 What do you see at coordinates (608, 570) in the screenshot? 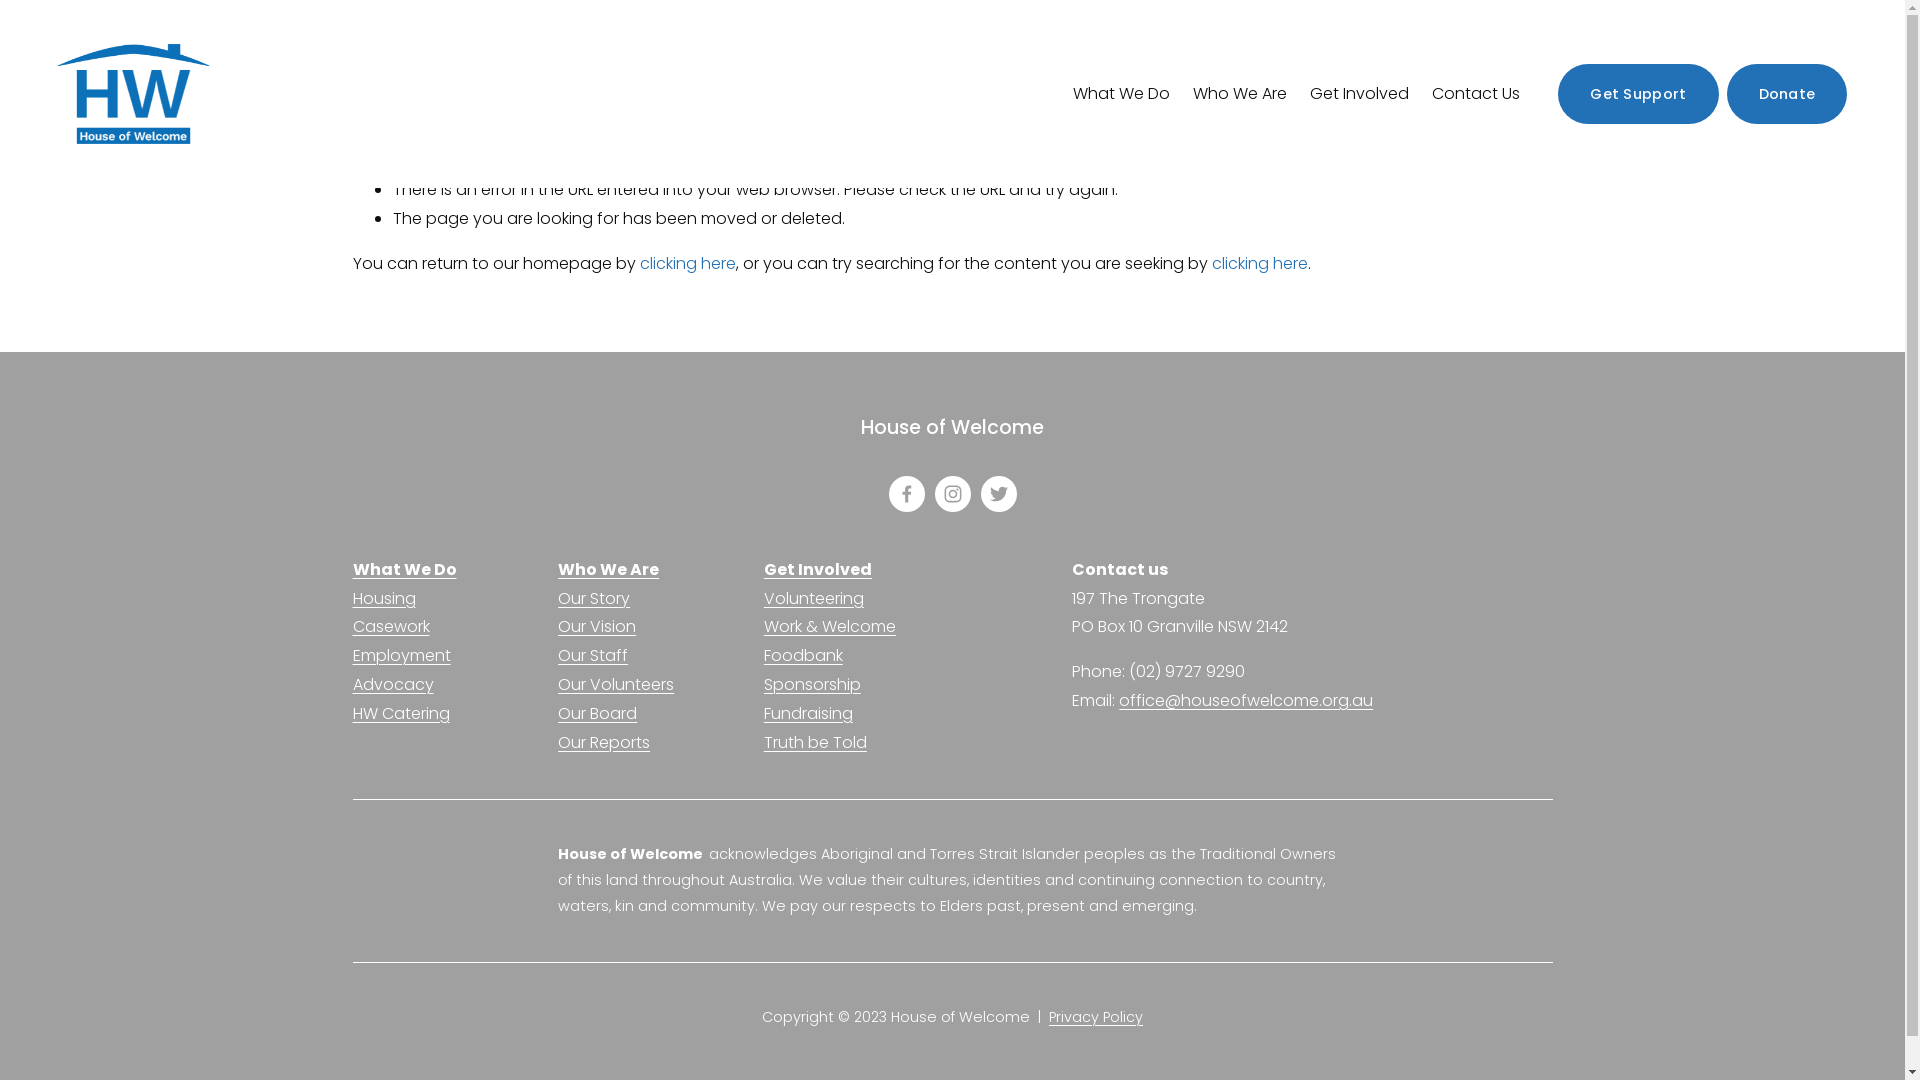
I see `Who We Are` at bounding box center [608, 570].